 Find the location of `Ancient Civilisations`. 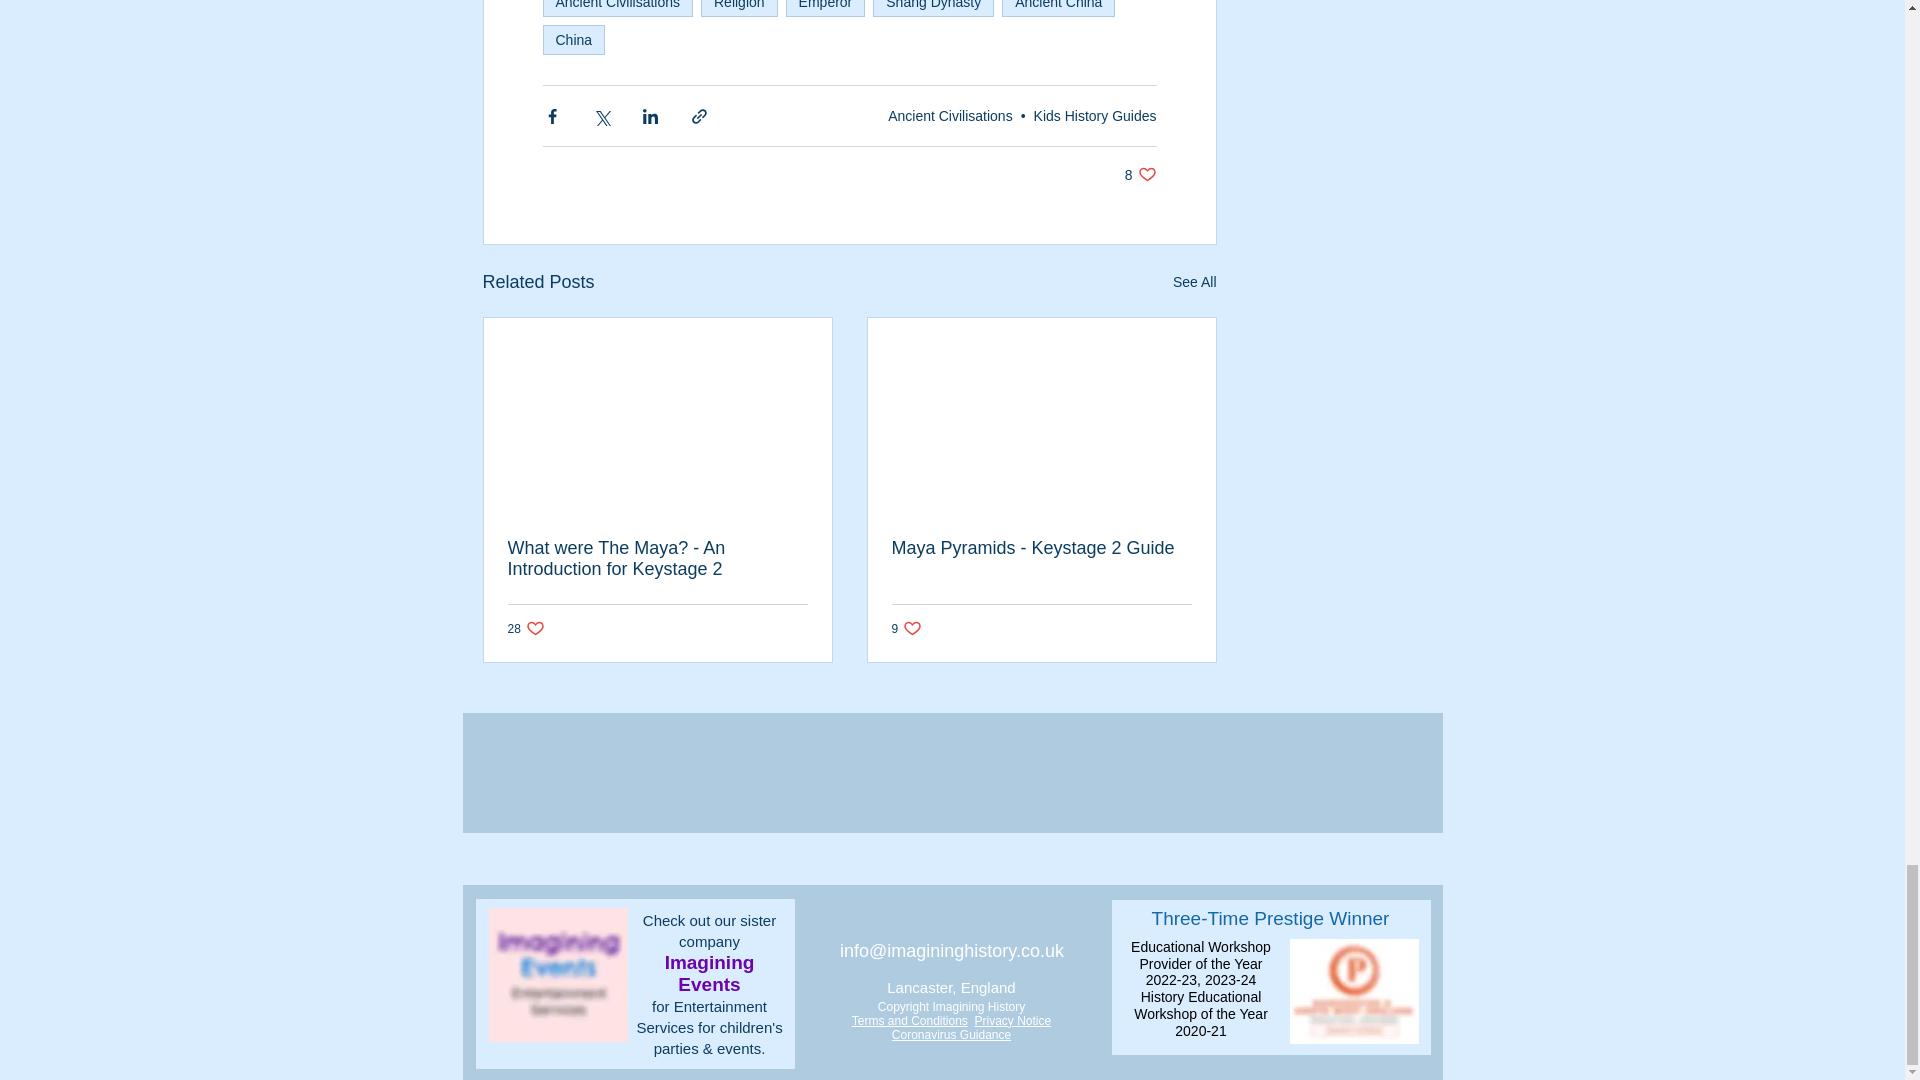

Ancient Civilisations is located at coordinates (738, 8).